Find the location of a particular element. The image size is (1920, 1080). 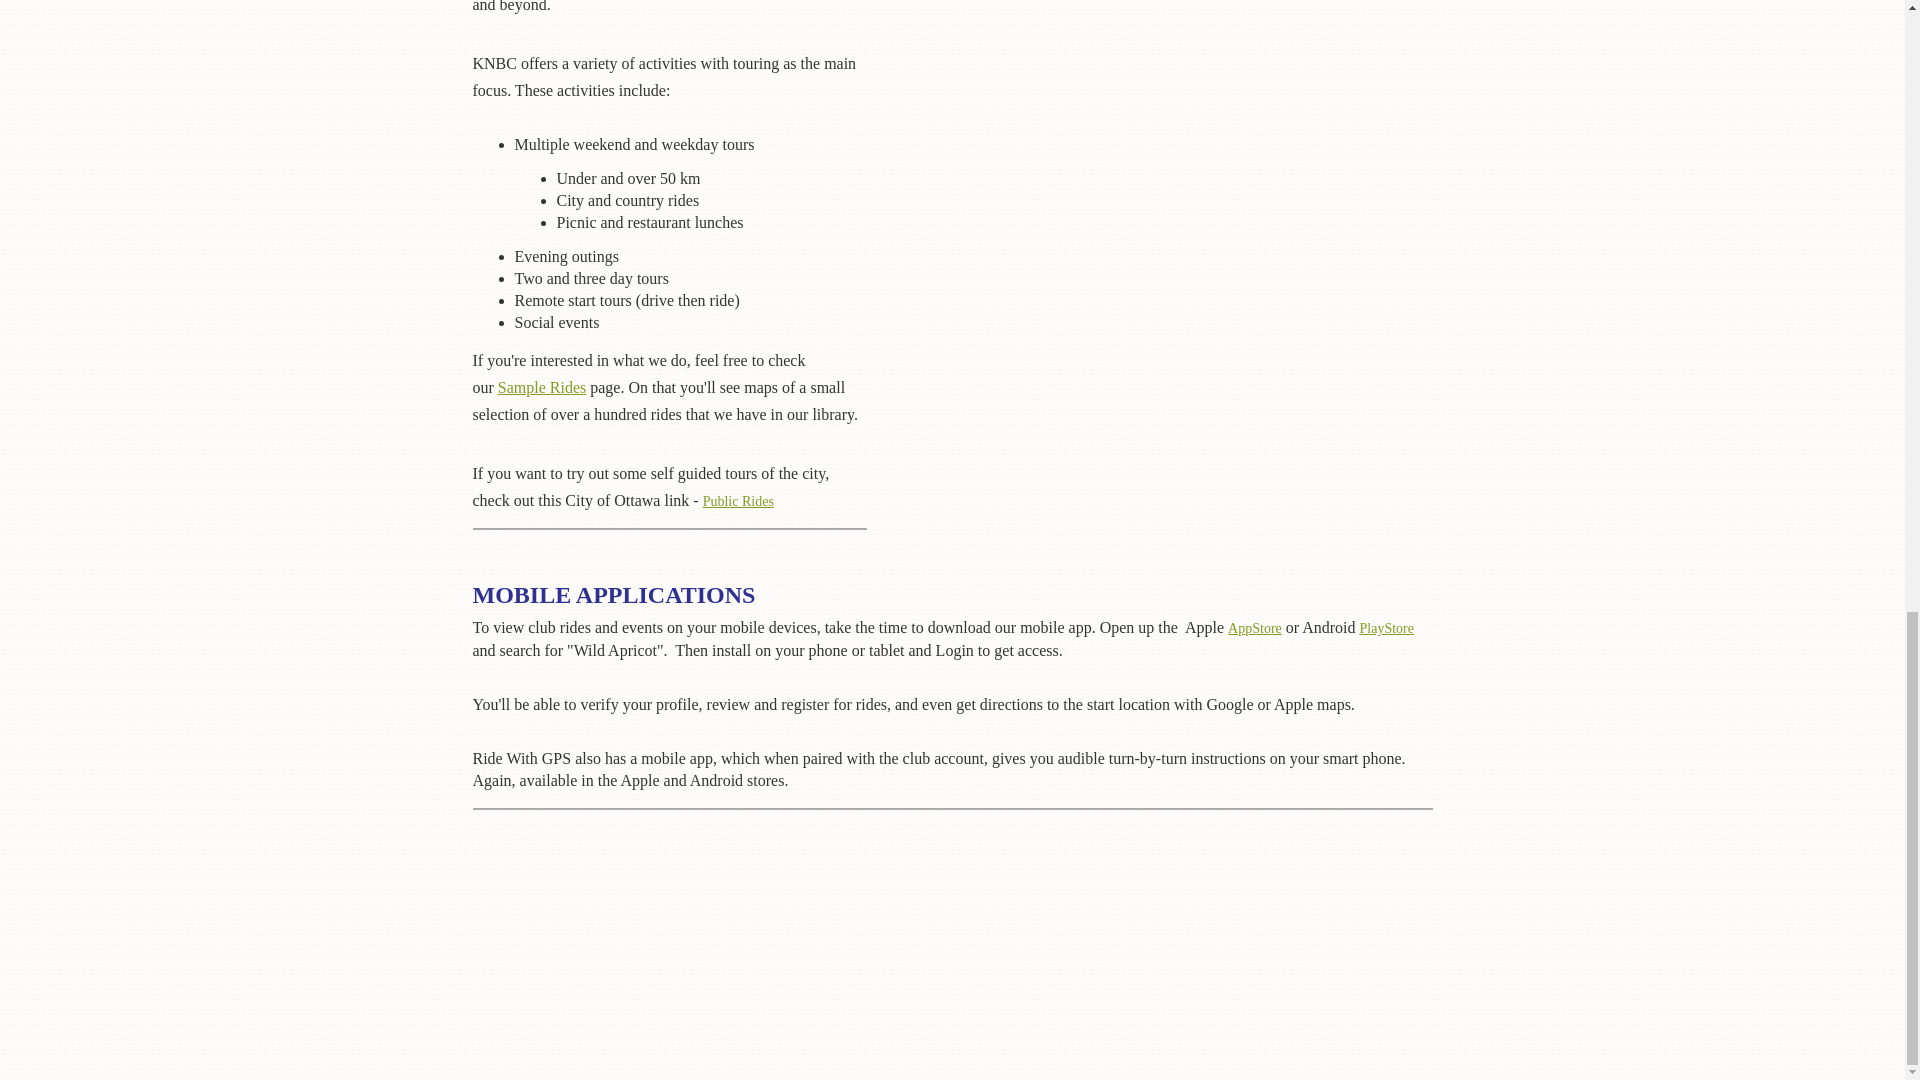

Public Rides is located at coordinates (670, 512).